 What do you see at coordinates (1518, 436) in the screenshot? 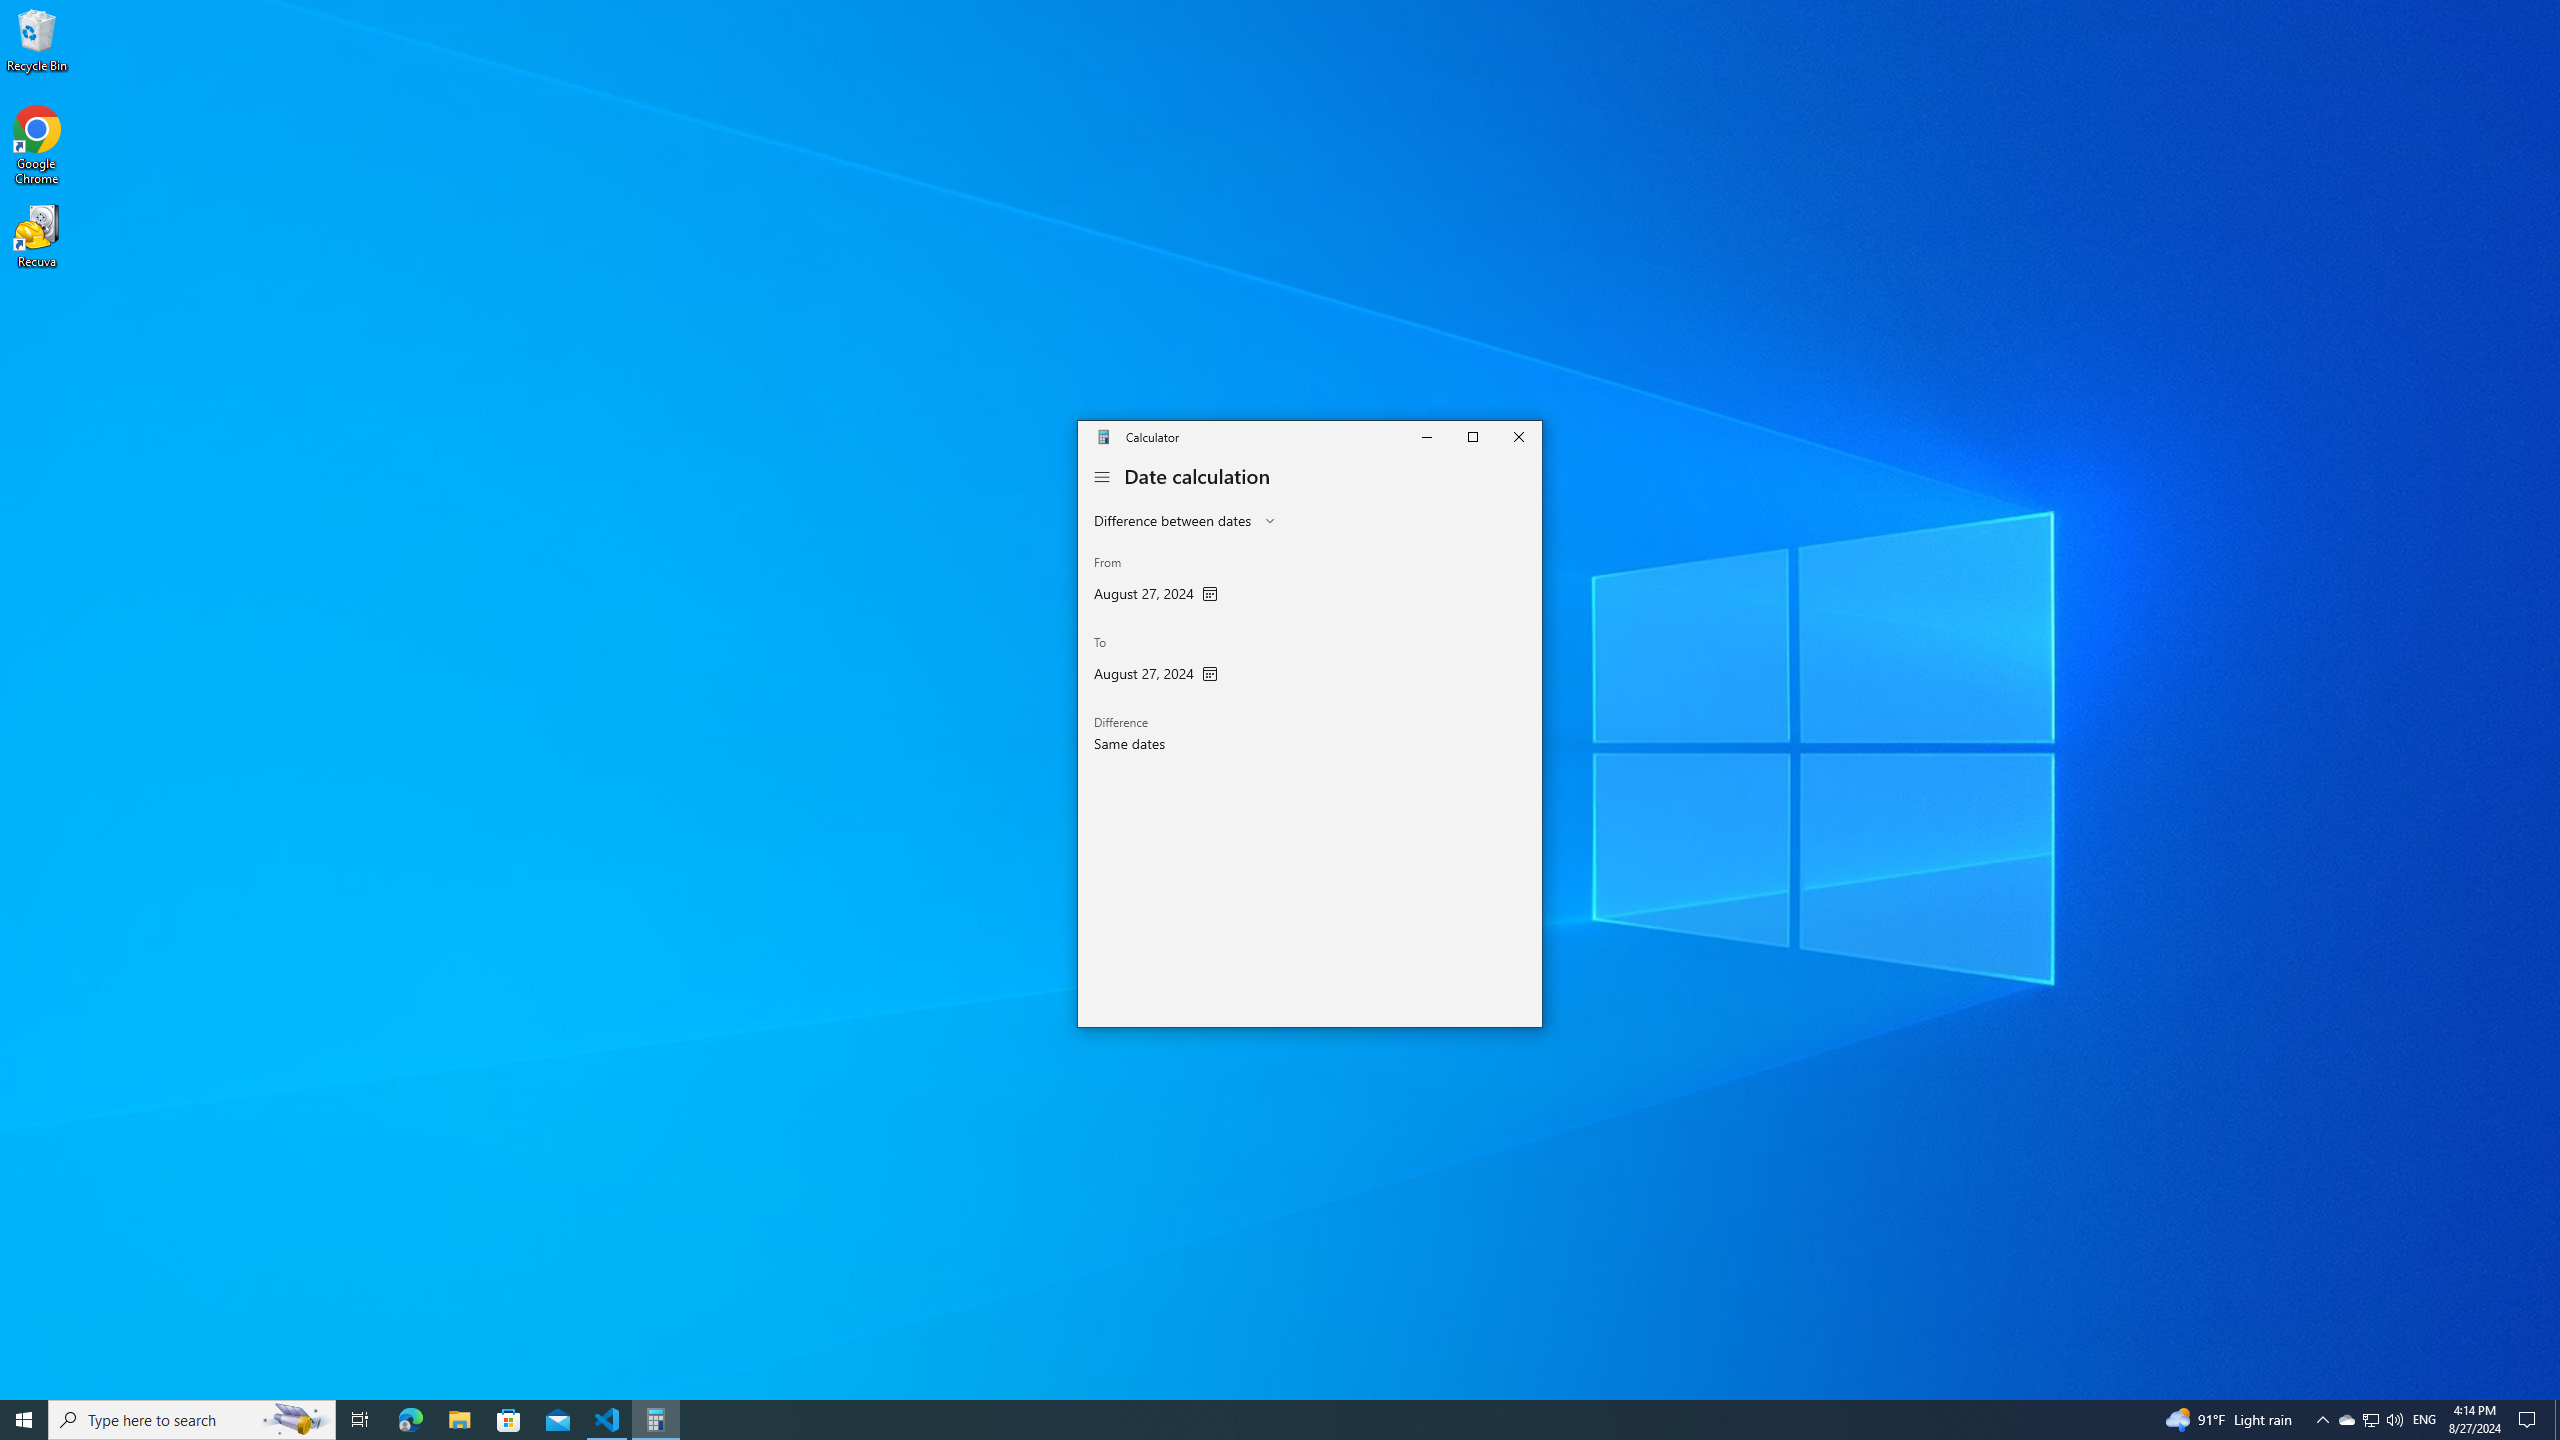
I see `Close Calculator` at bounding box center [1518, 436].